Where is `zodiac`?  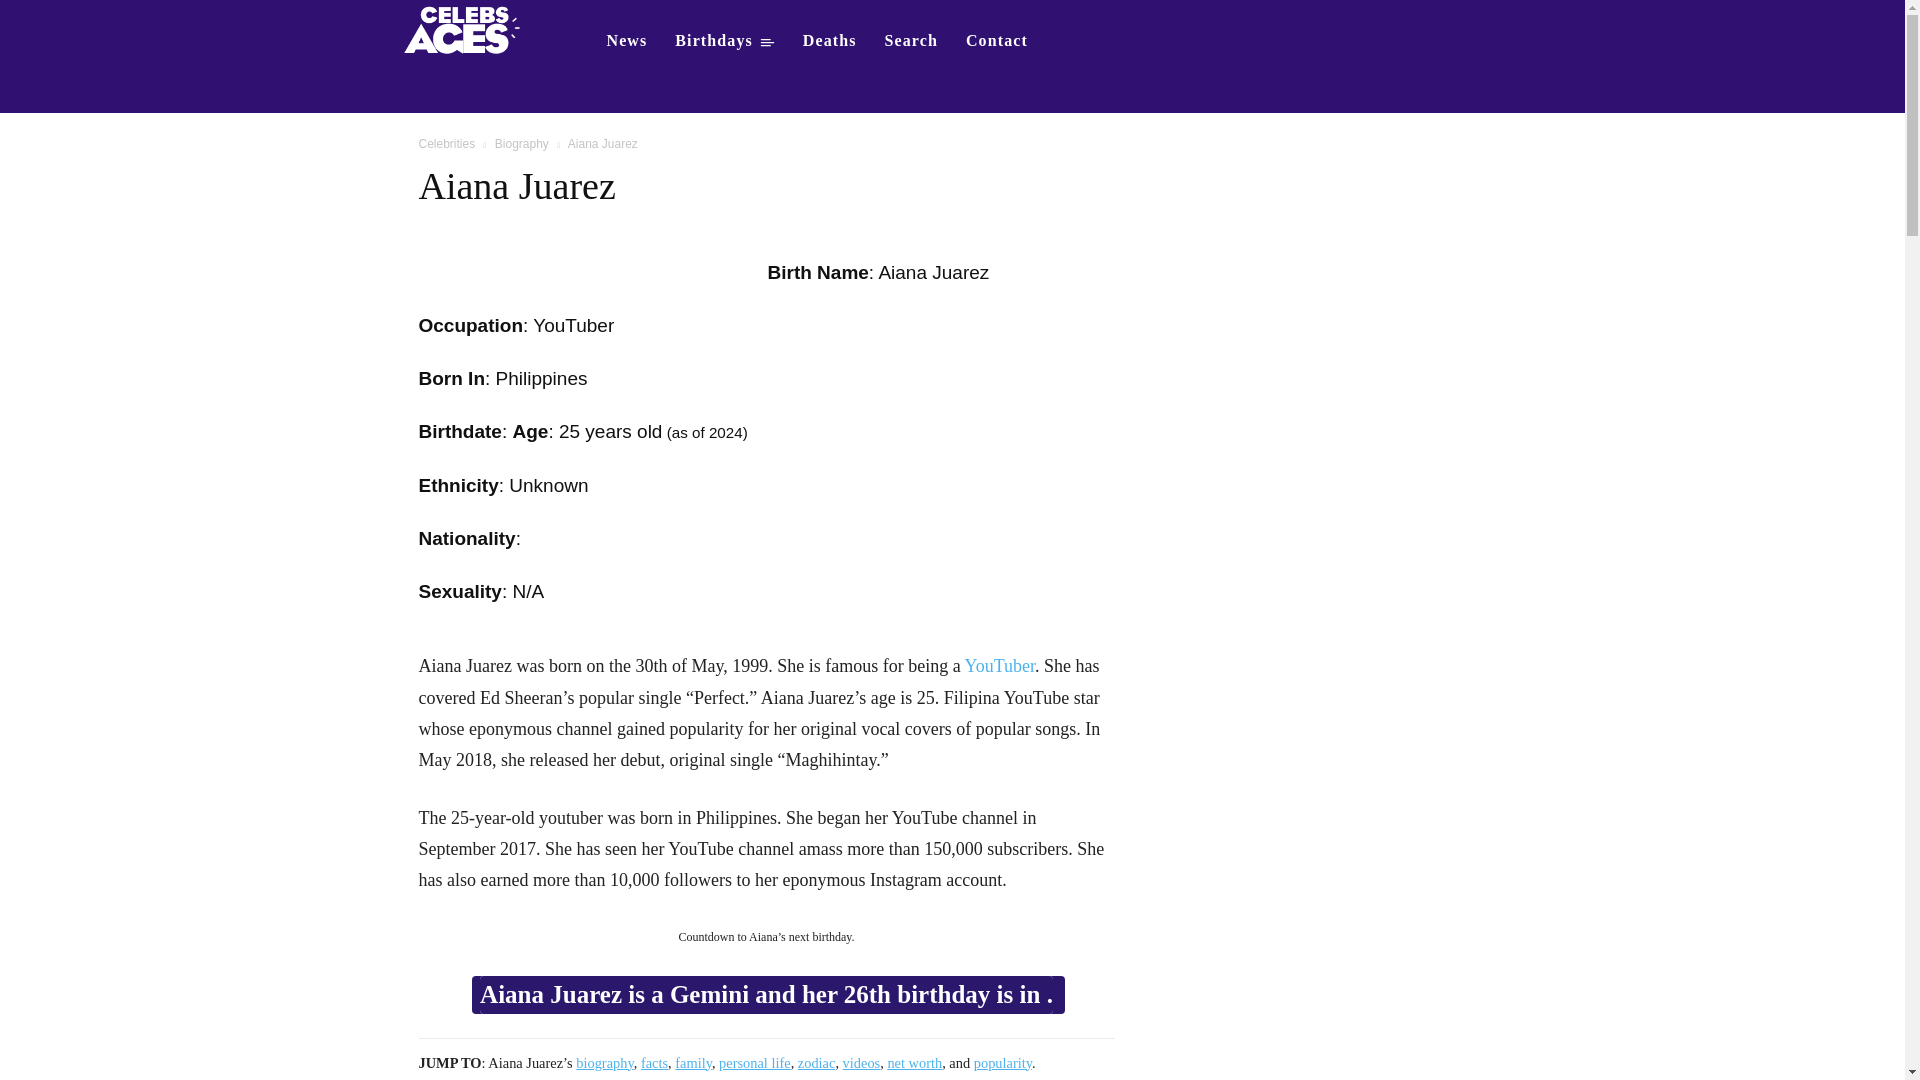 zodiac is located at coordinates (816, 1063).